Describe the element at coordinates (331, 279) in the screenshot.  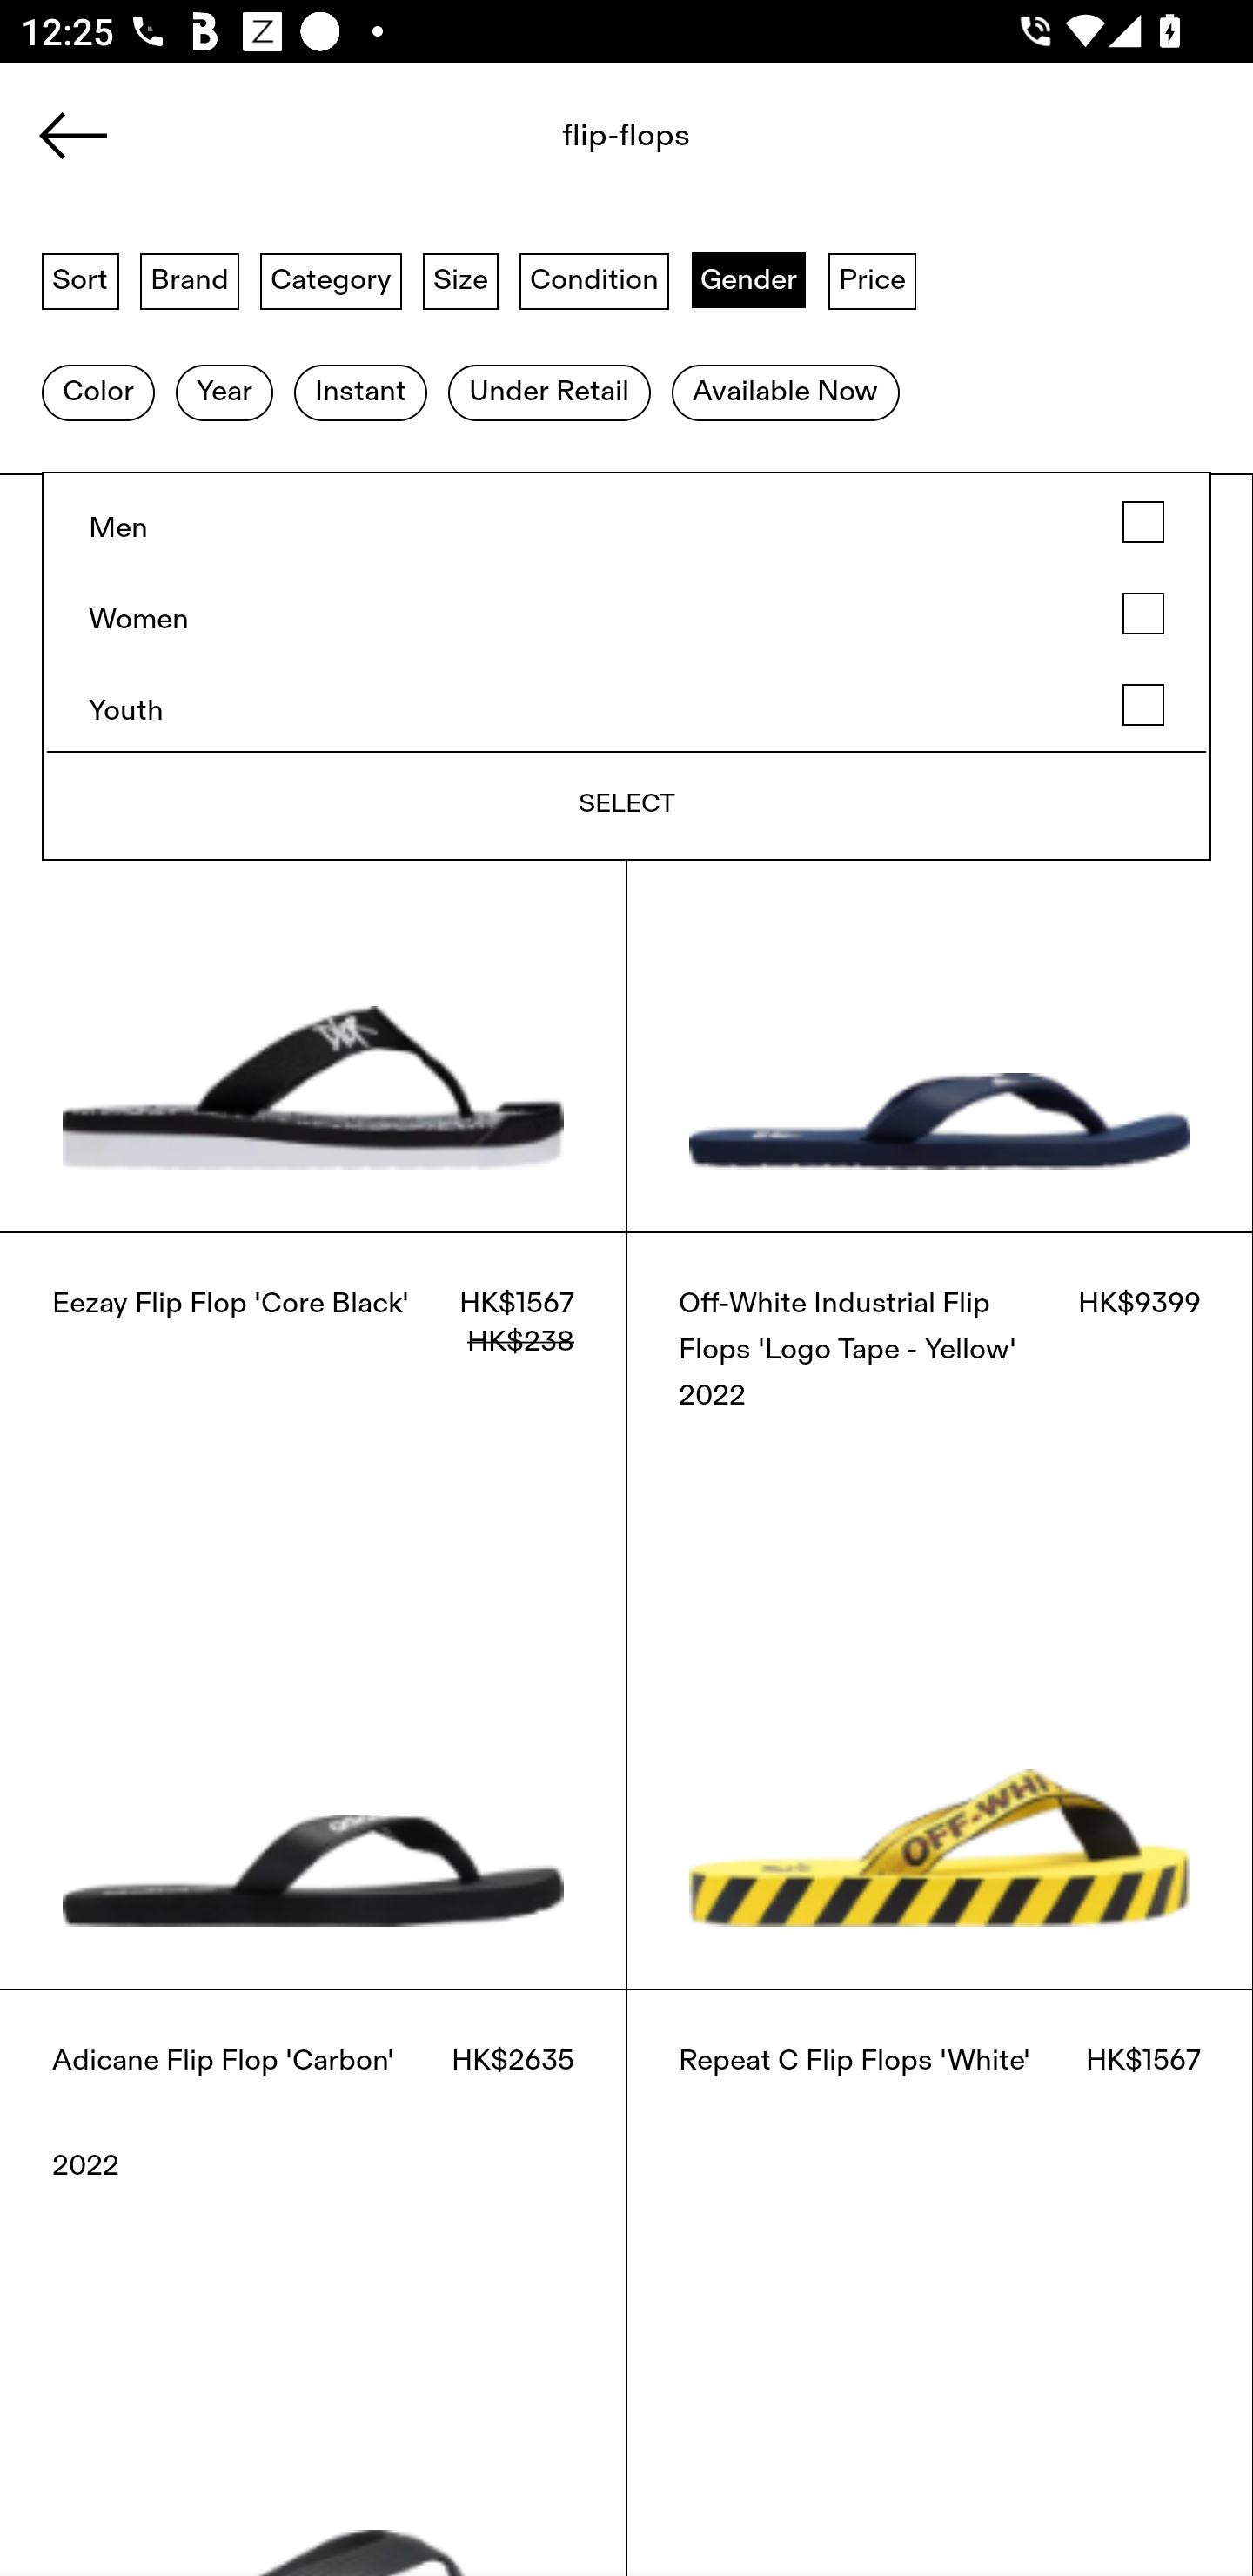
I see `Category` at that location.